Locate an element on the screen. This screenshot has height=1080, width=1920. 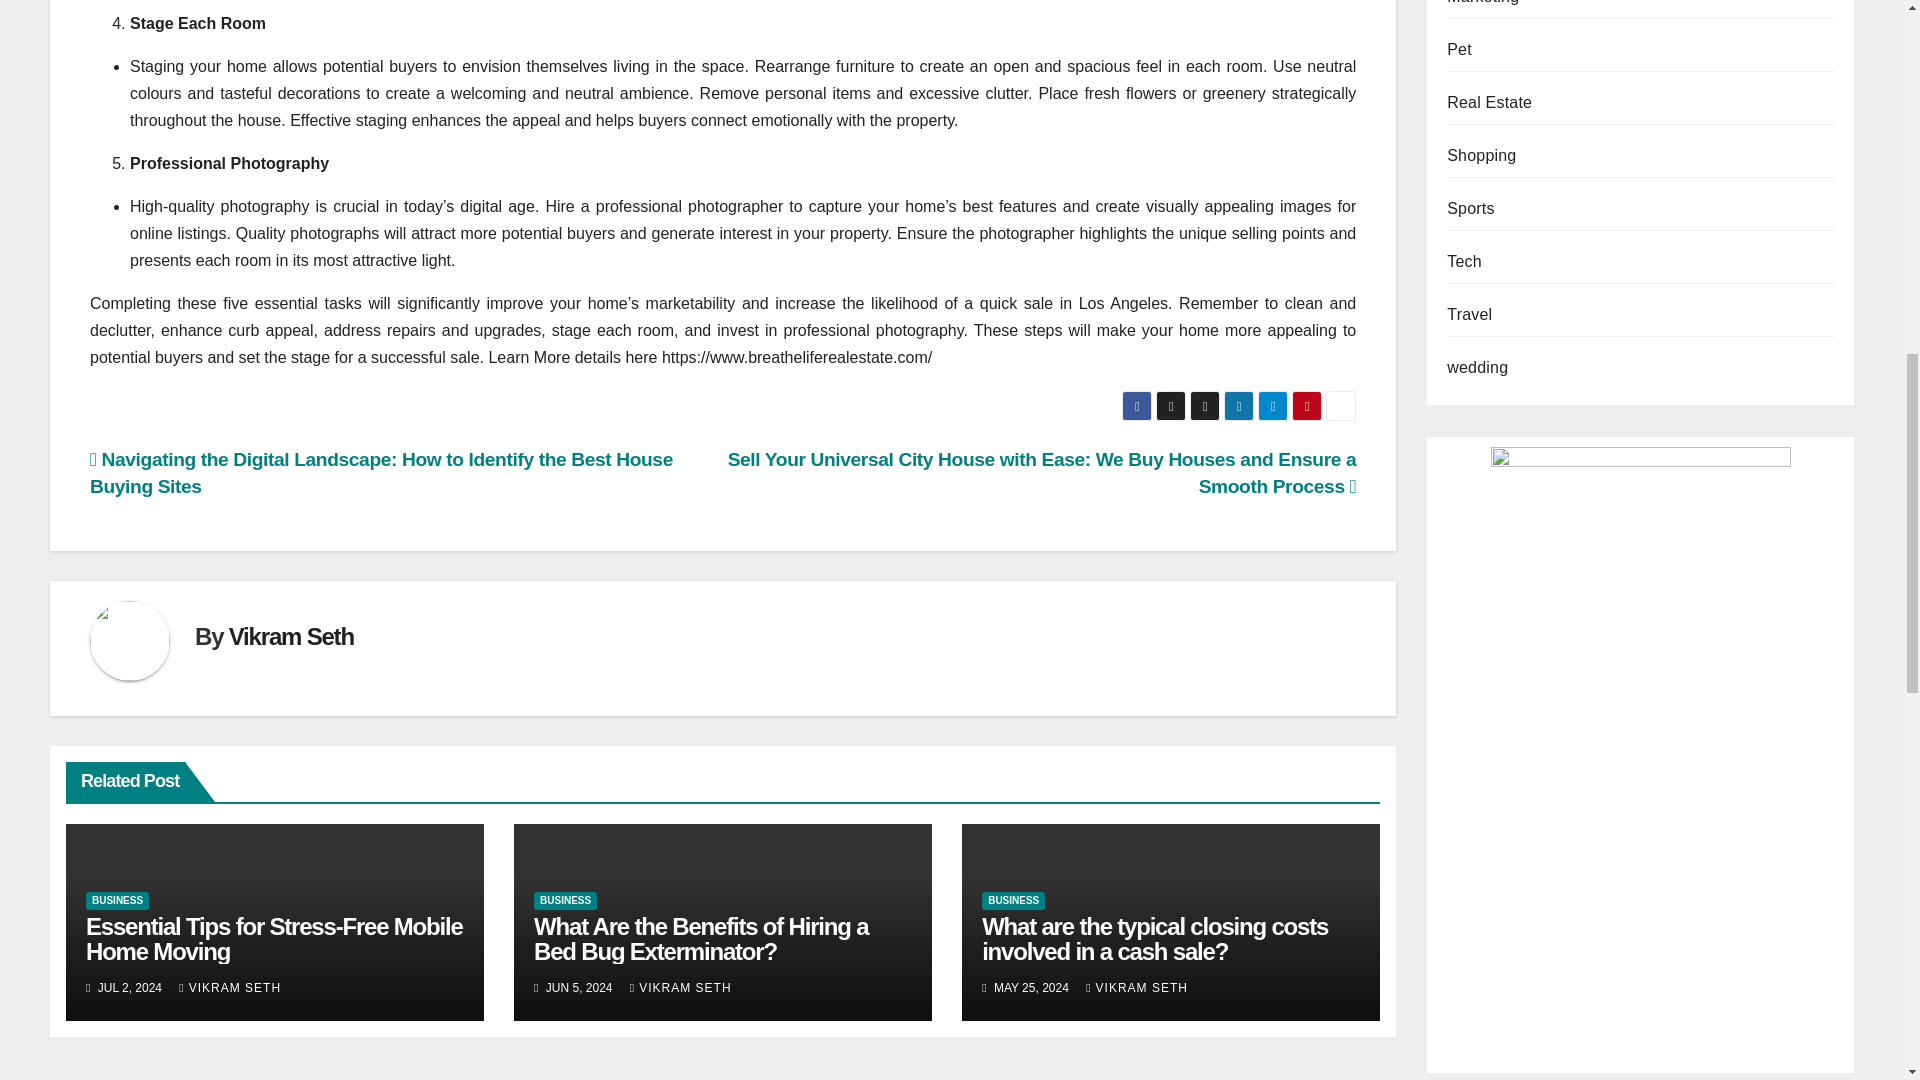
BUSINESS is located at coordinates (118, 901).